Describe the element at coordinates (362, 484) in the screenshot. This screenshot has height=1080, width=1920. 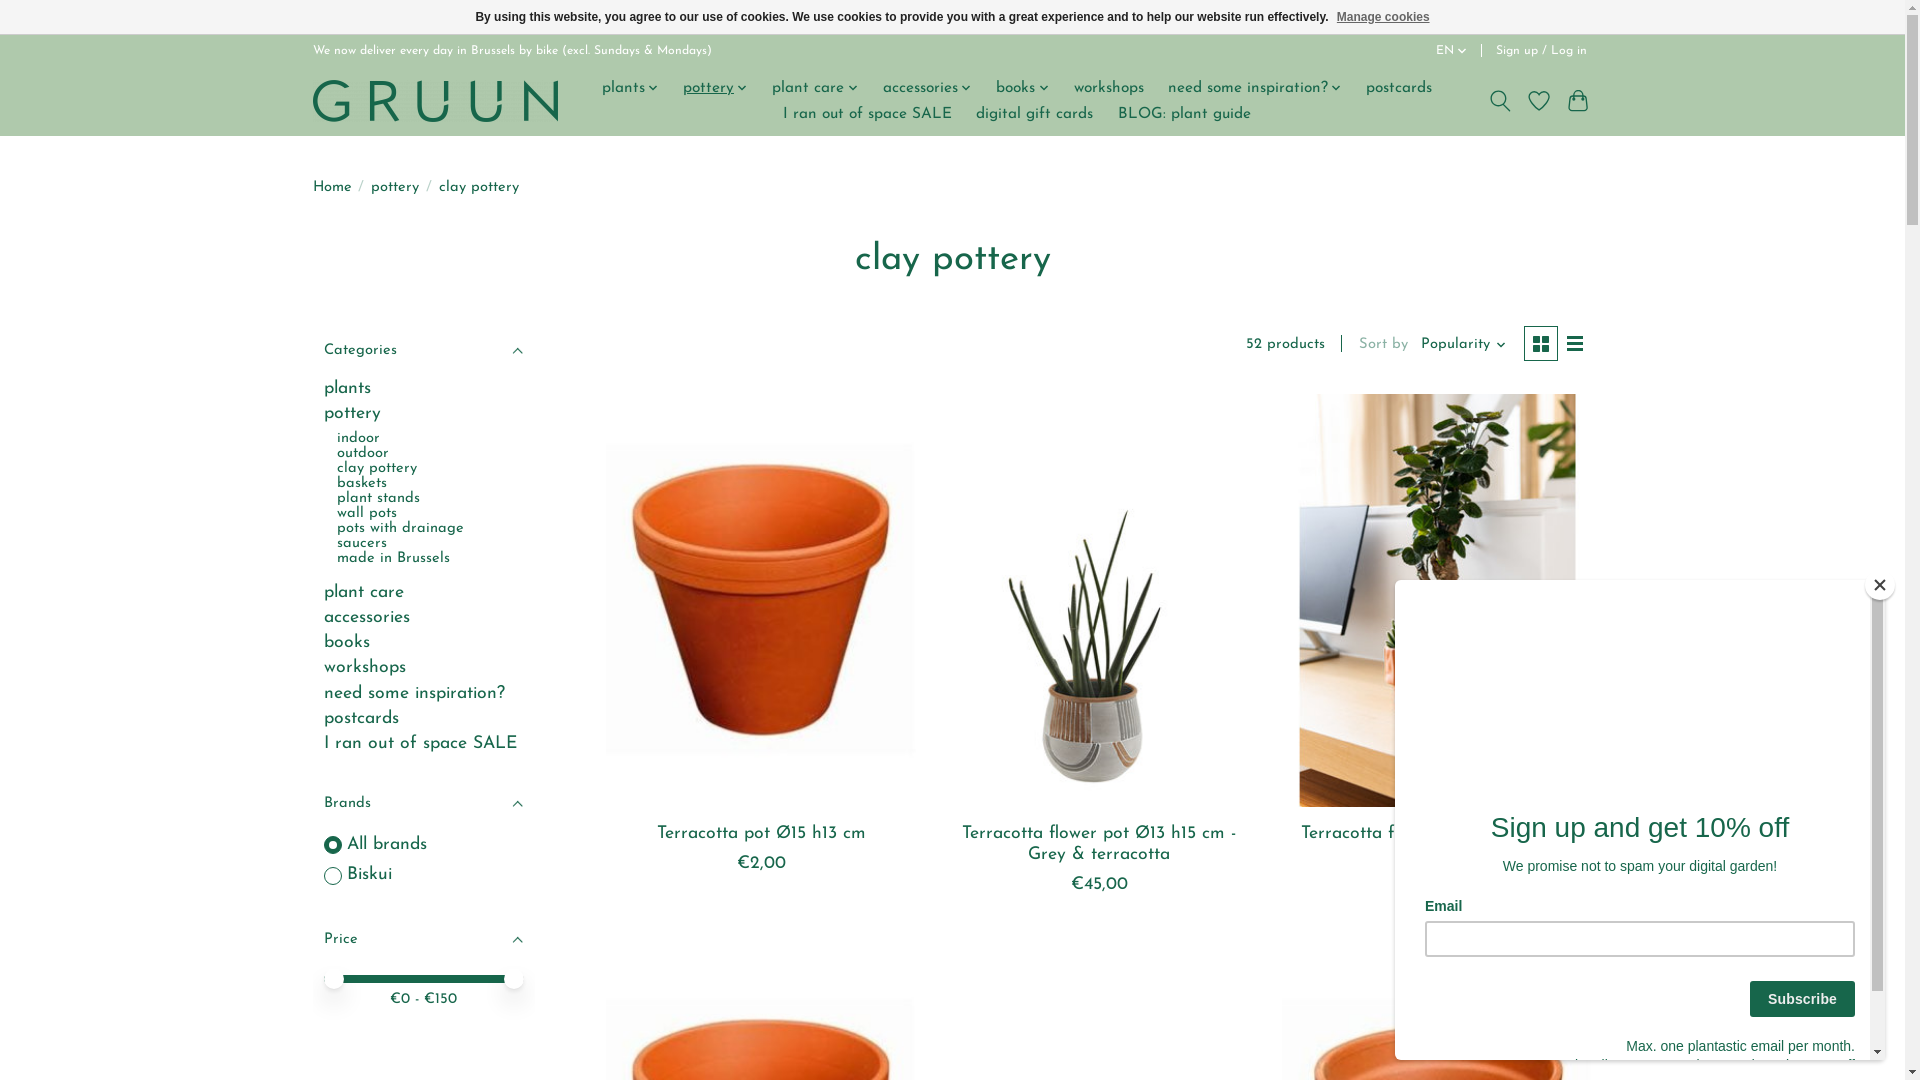
I see `baskets` at that location.